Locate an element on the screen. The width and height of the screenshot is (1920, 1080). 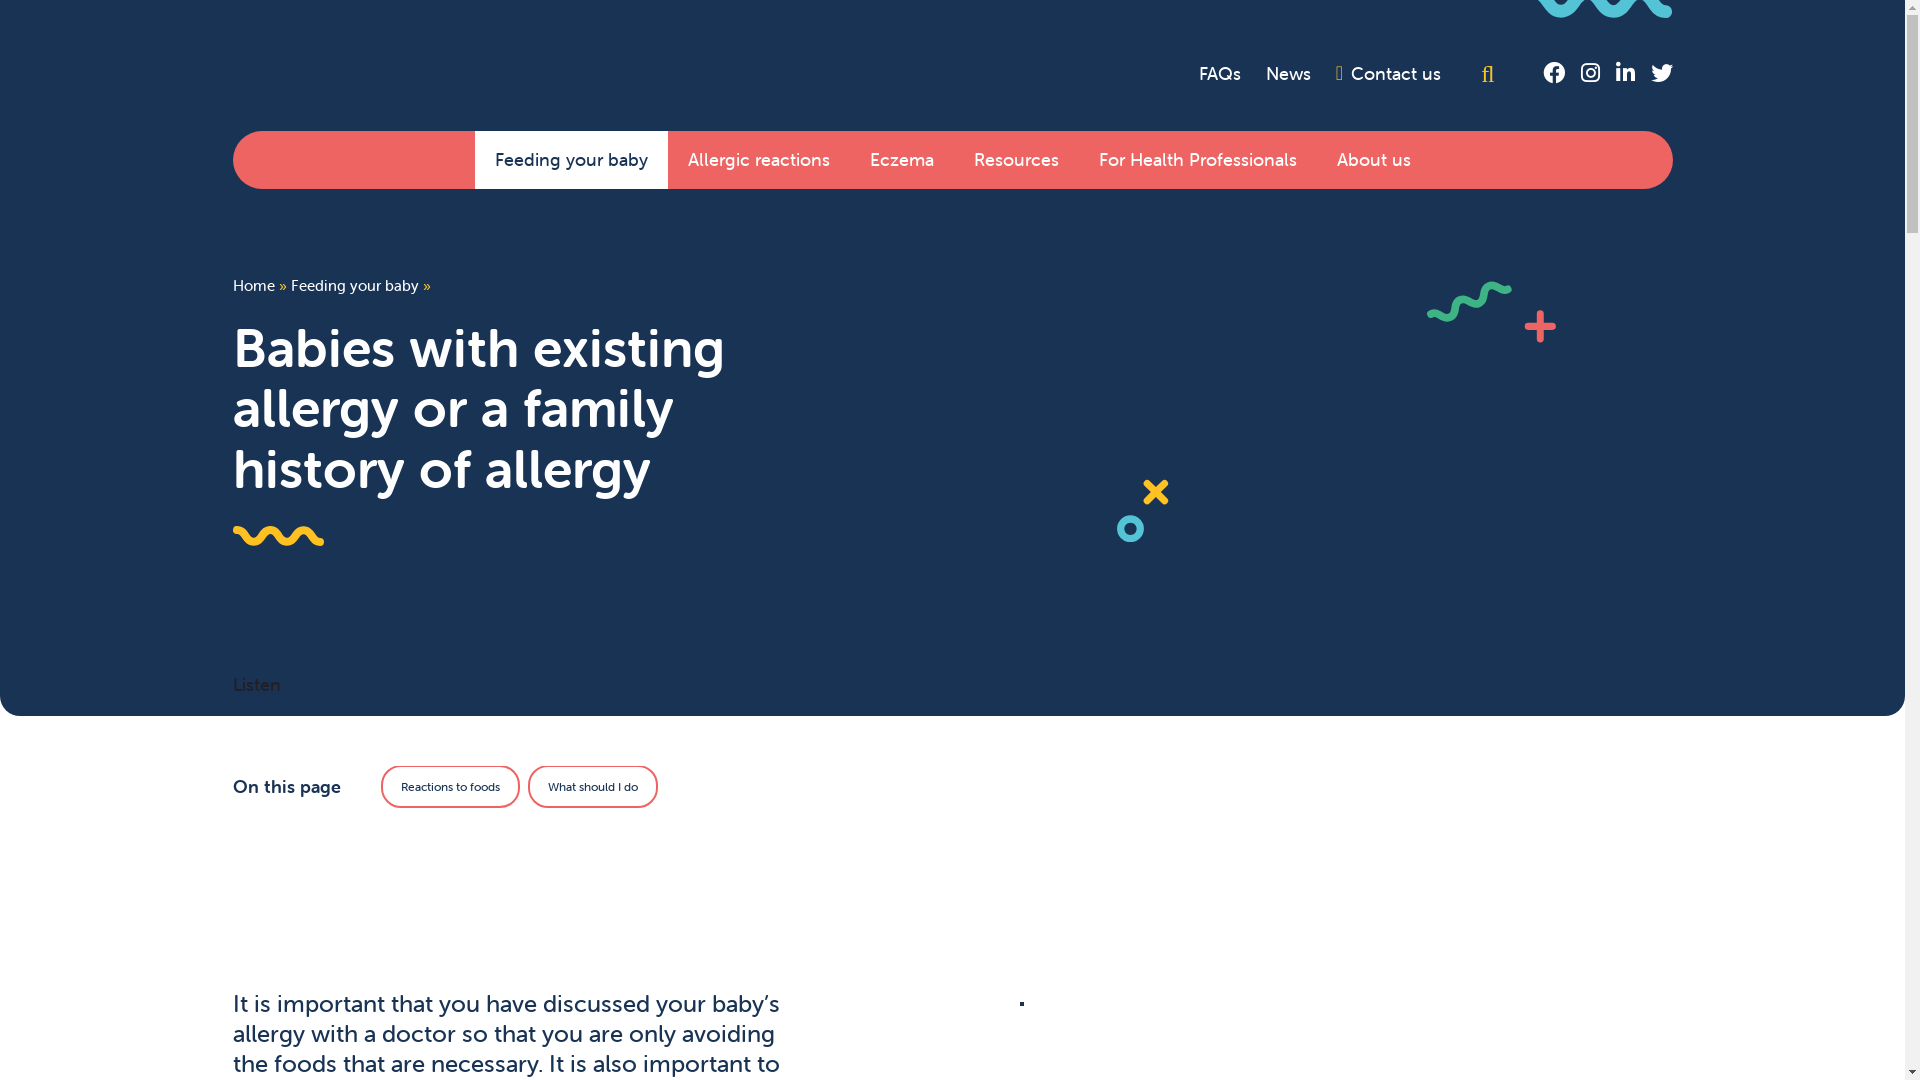
Home is located at coordinates (253, 286).